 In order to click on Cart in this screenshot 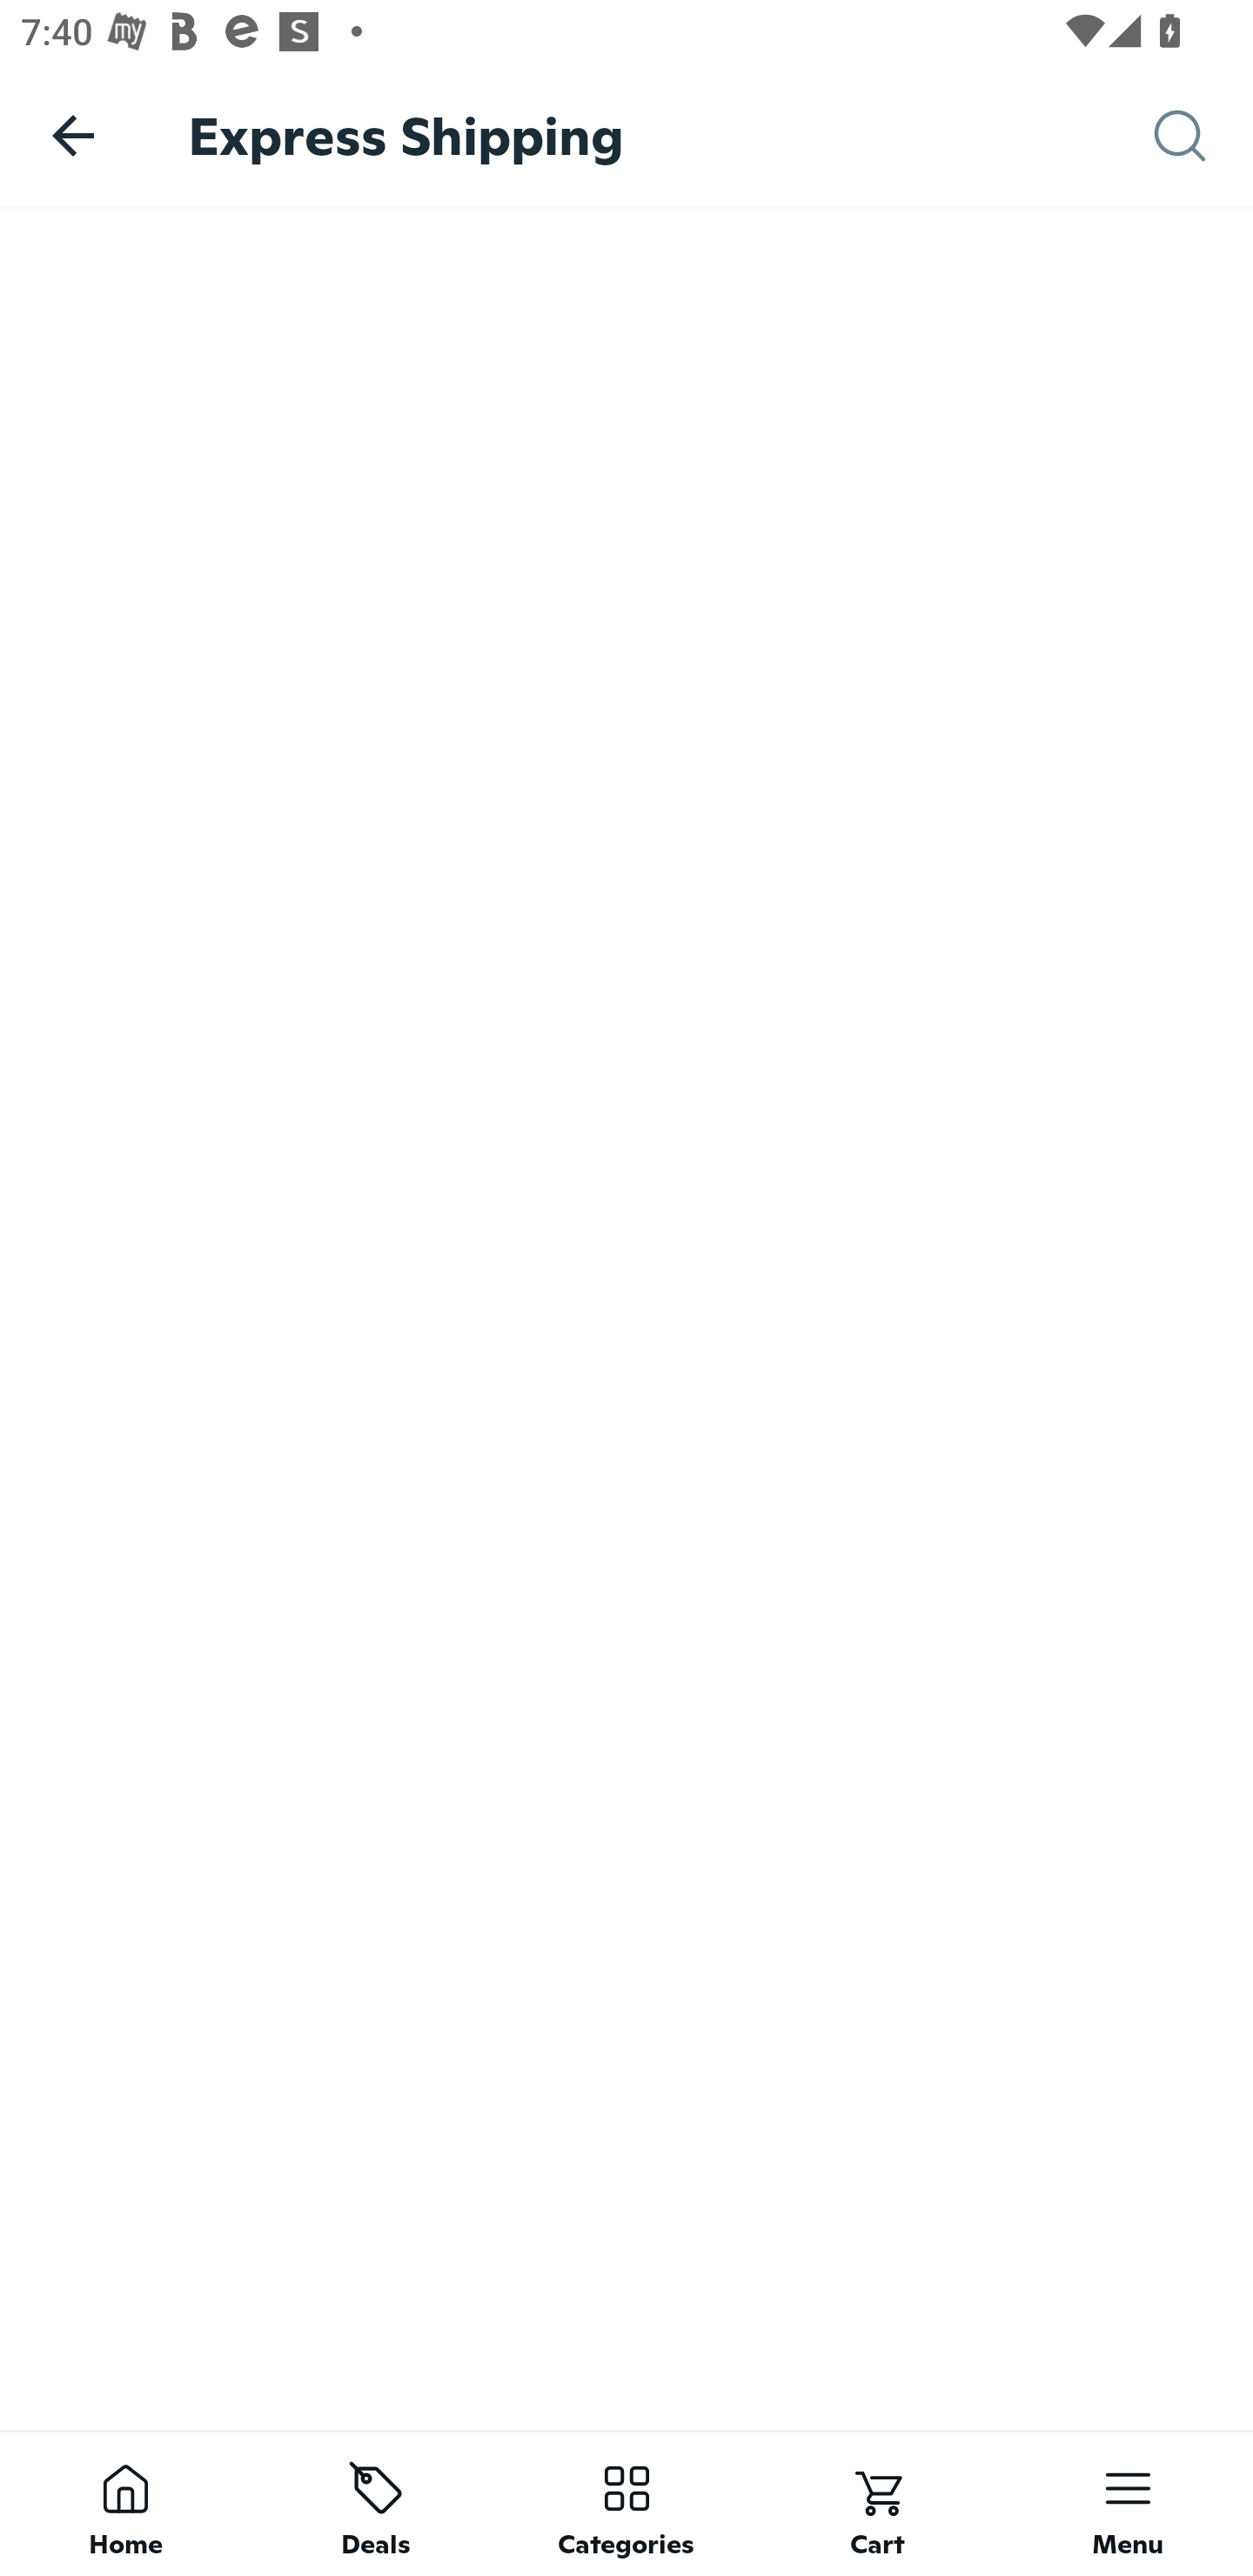, I will do `click(877, 2503)`.